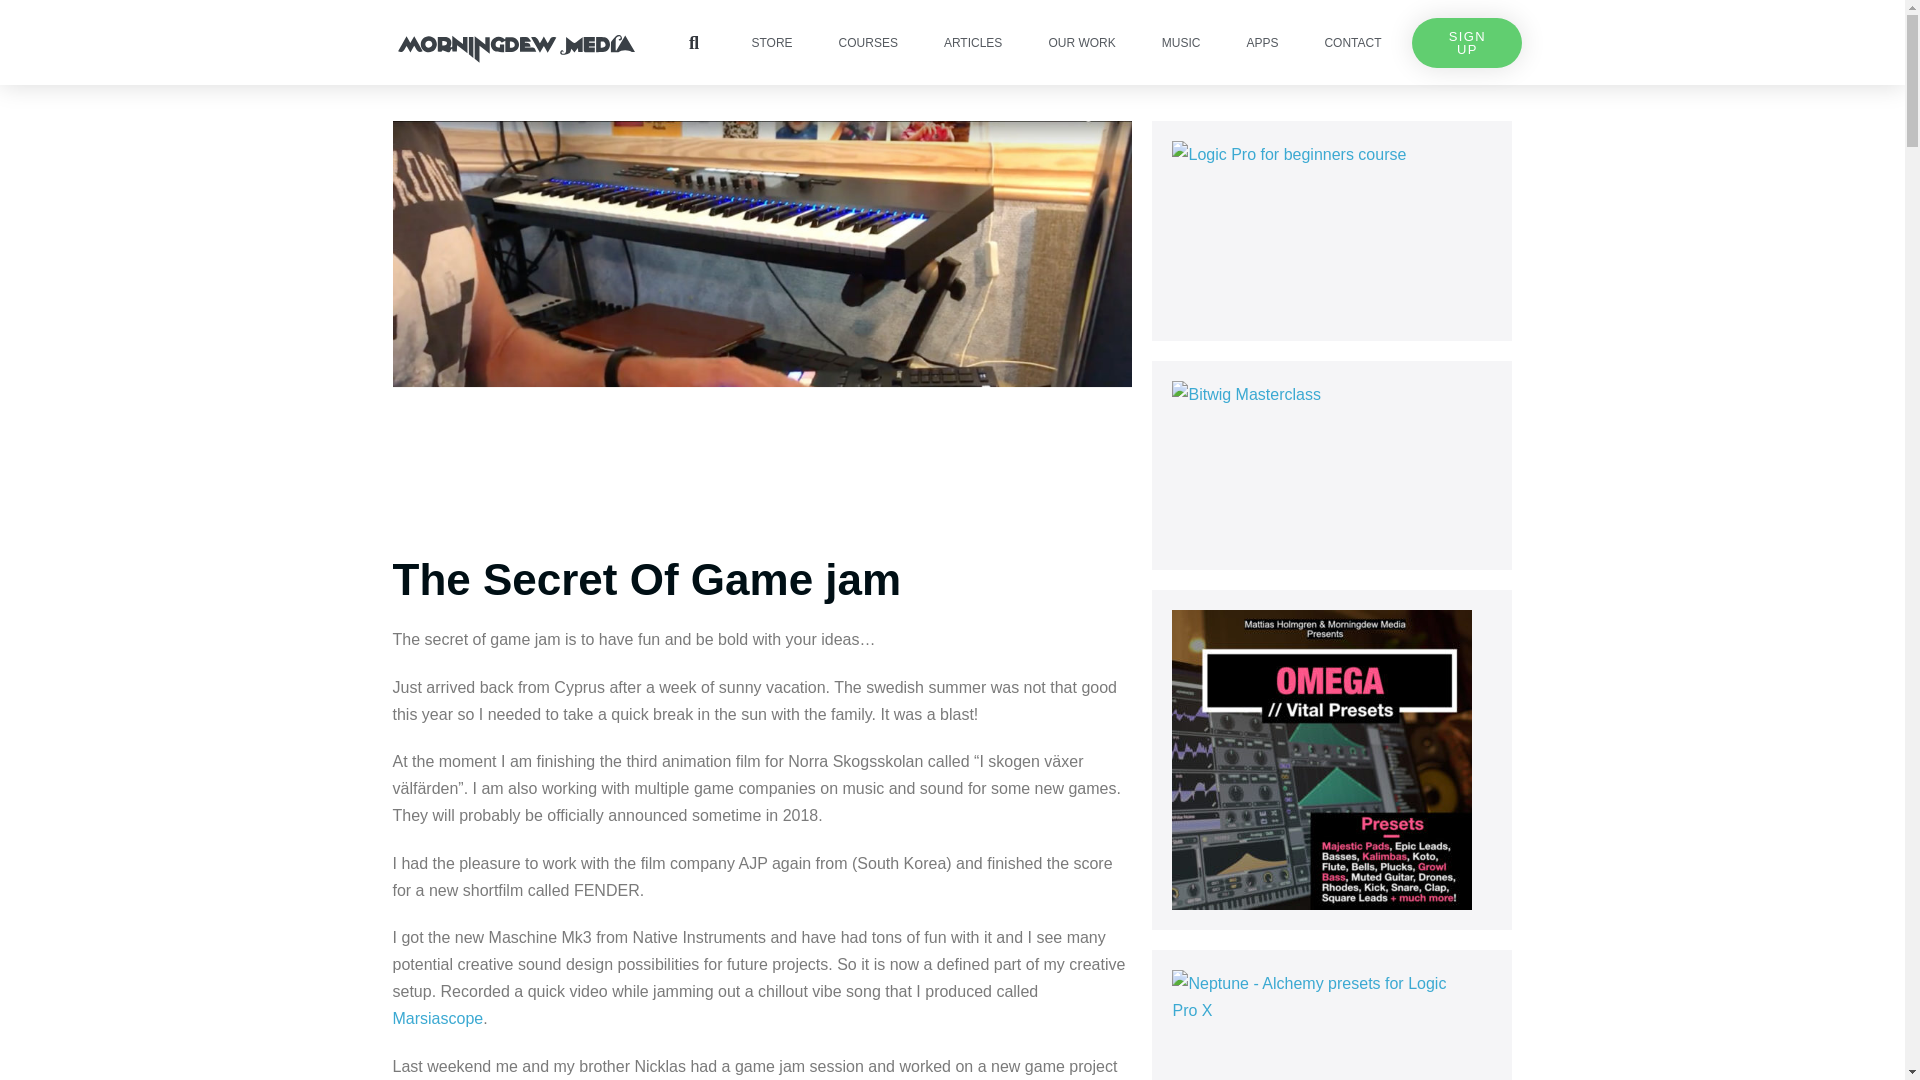  I want to click on Mattias Holmgren, so click(864, 62).